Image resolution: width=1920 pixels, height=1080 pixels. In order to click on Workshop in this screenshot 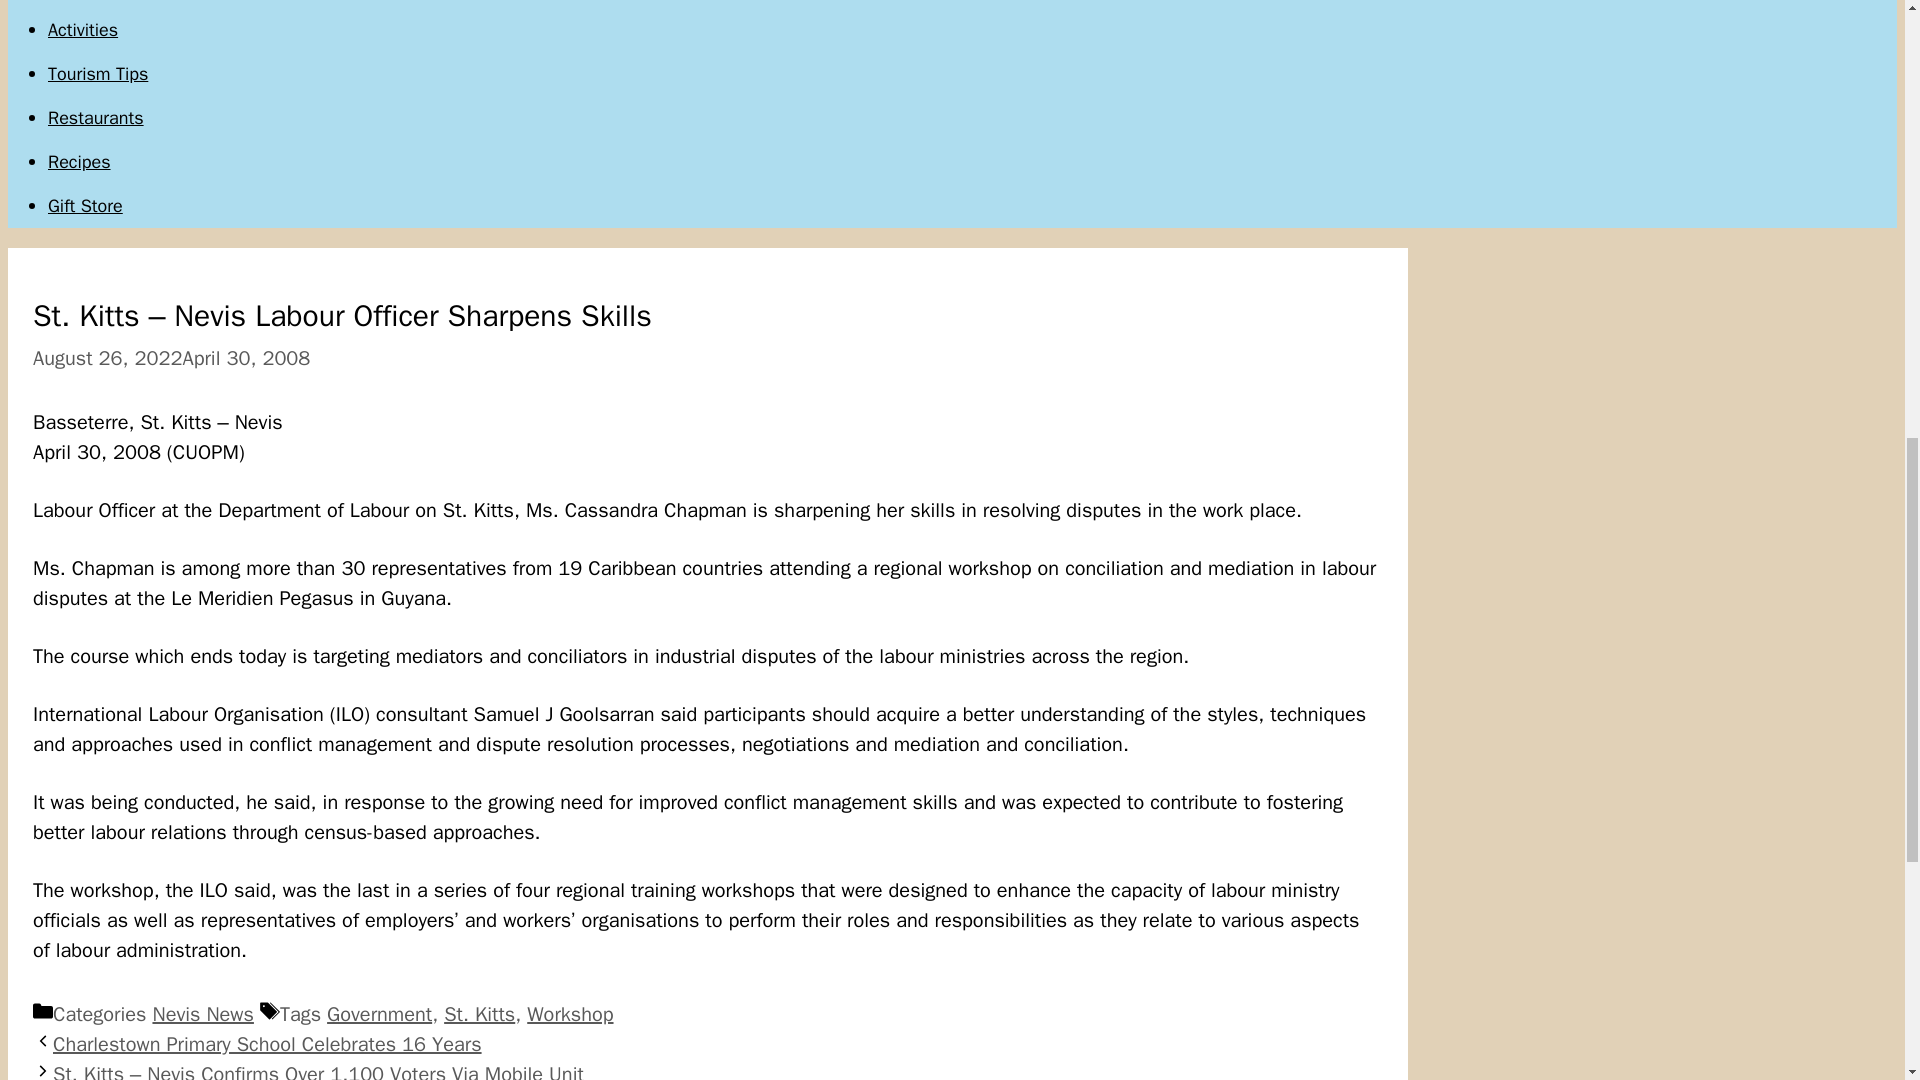, I will do `click(569, 1014)`.